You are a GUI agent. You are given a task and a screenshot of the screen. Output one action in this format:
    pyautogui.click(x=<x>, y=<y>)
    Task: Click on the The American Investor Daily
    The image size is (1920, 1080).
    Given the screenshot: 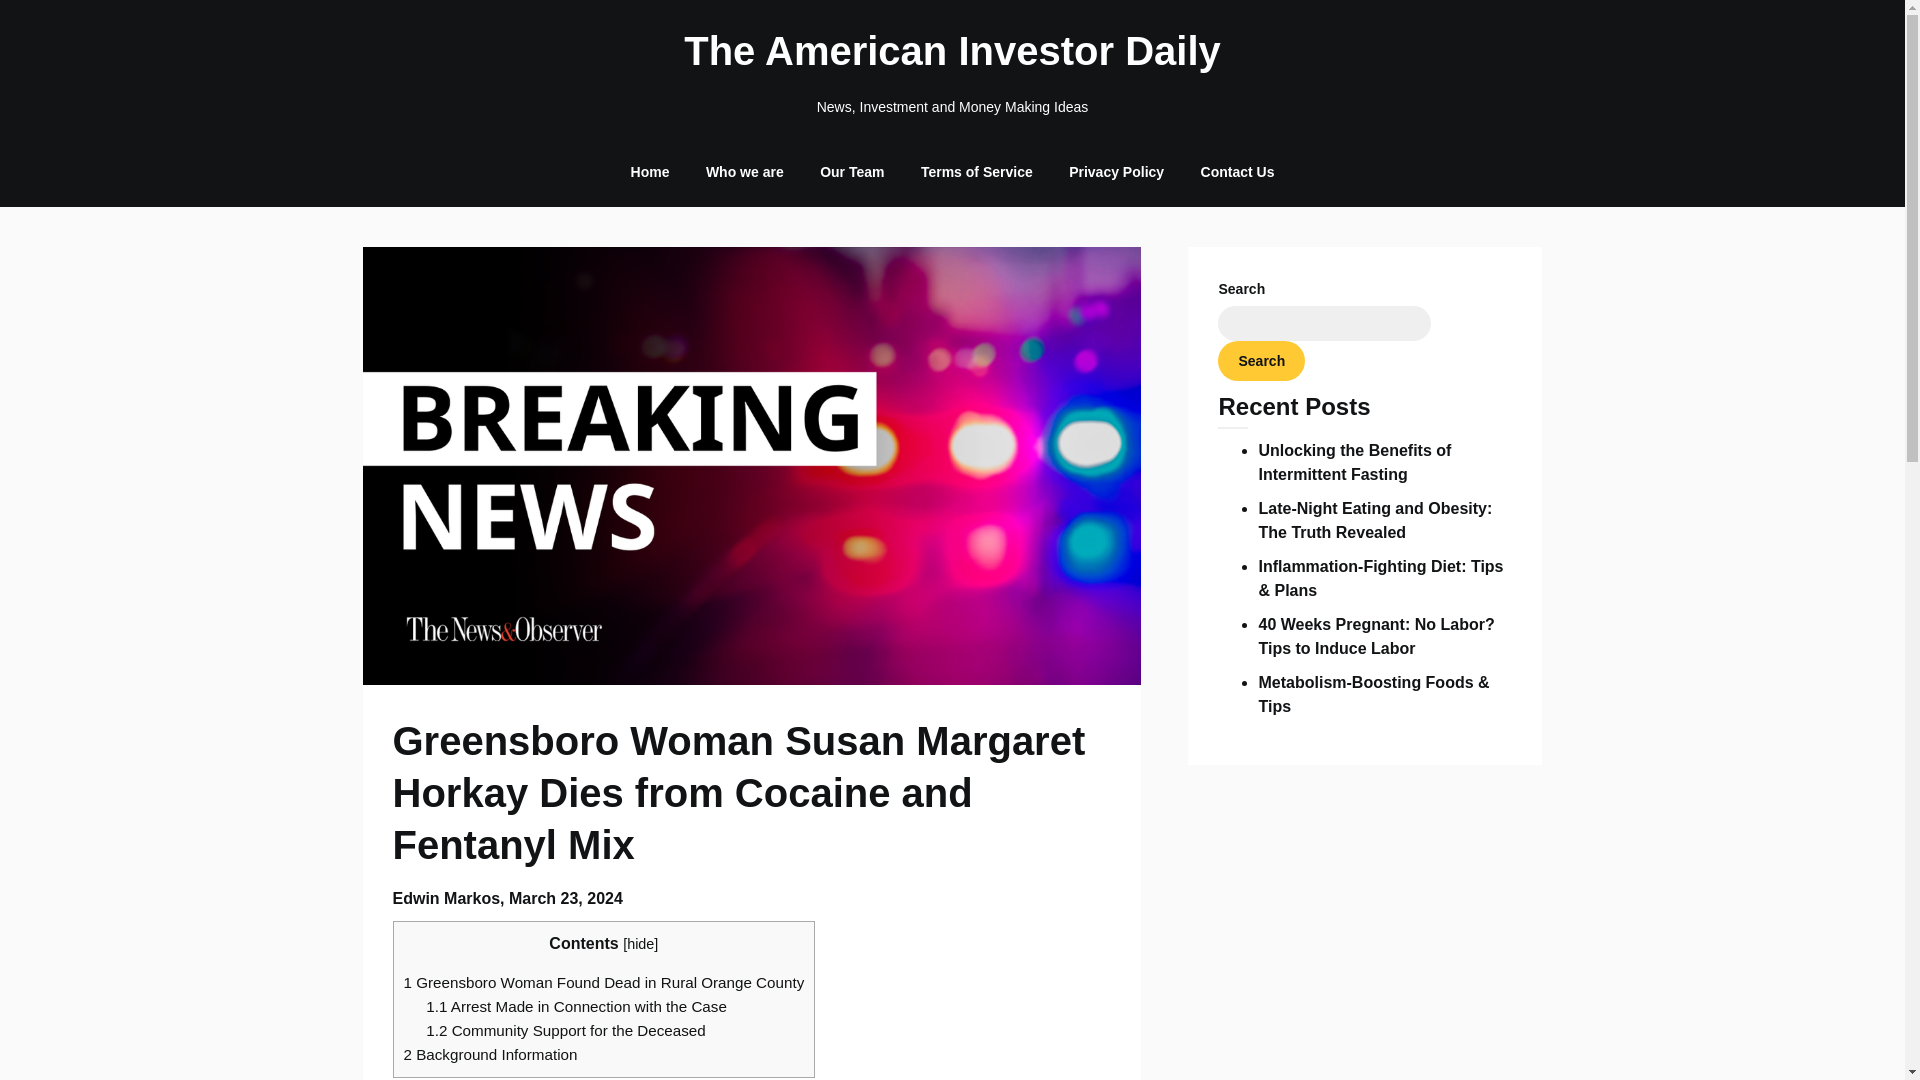 What is the action you would take?
    pyautogui.click(x=952, y=50)
    